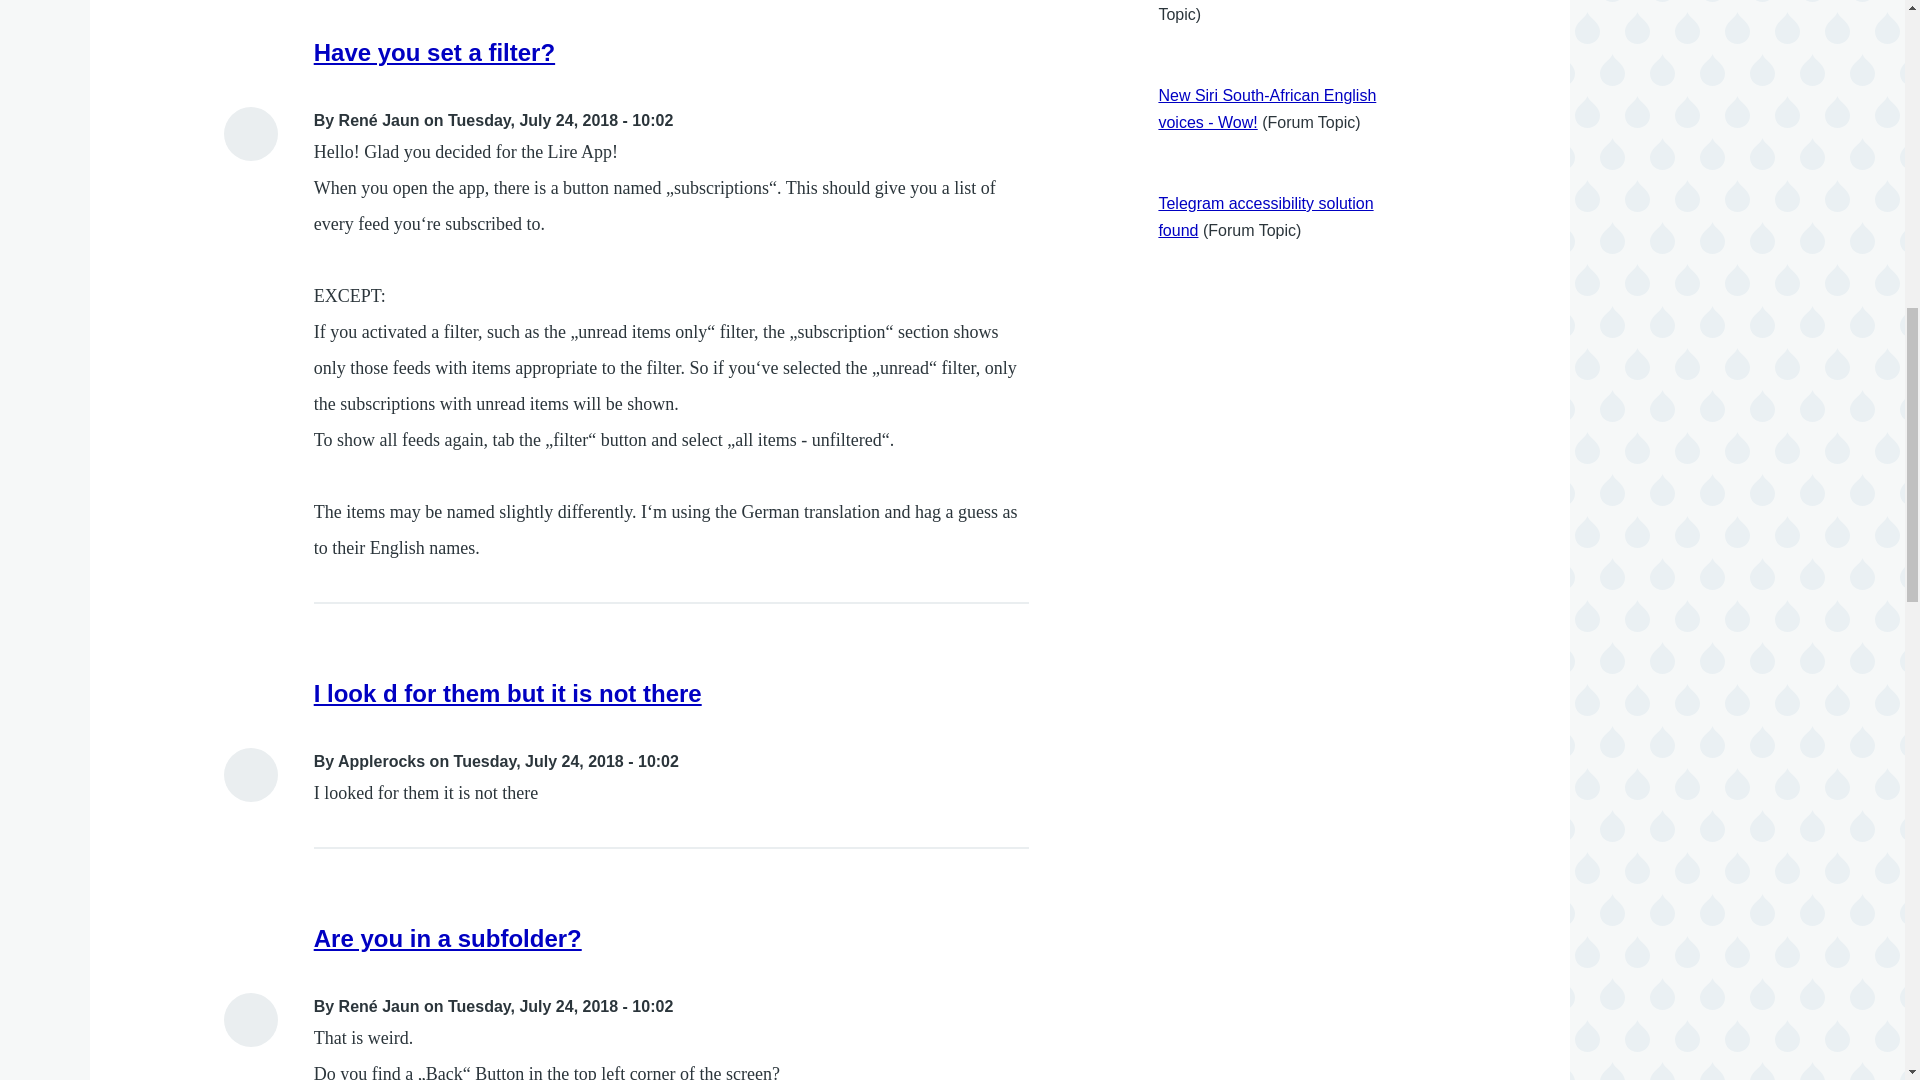  What do you see at coordinates (1264, 216) in the screenshot?
I see `Telegram accessibility solution found` at bounding box center [1264, 216].